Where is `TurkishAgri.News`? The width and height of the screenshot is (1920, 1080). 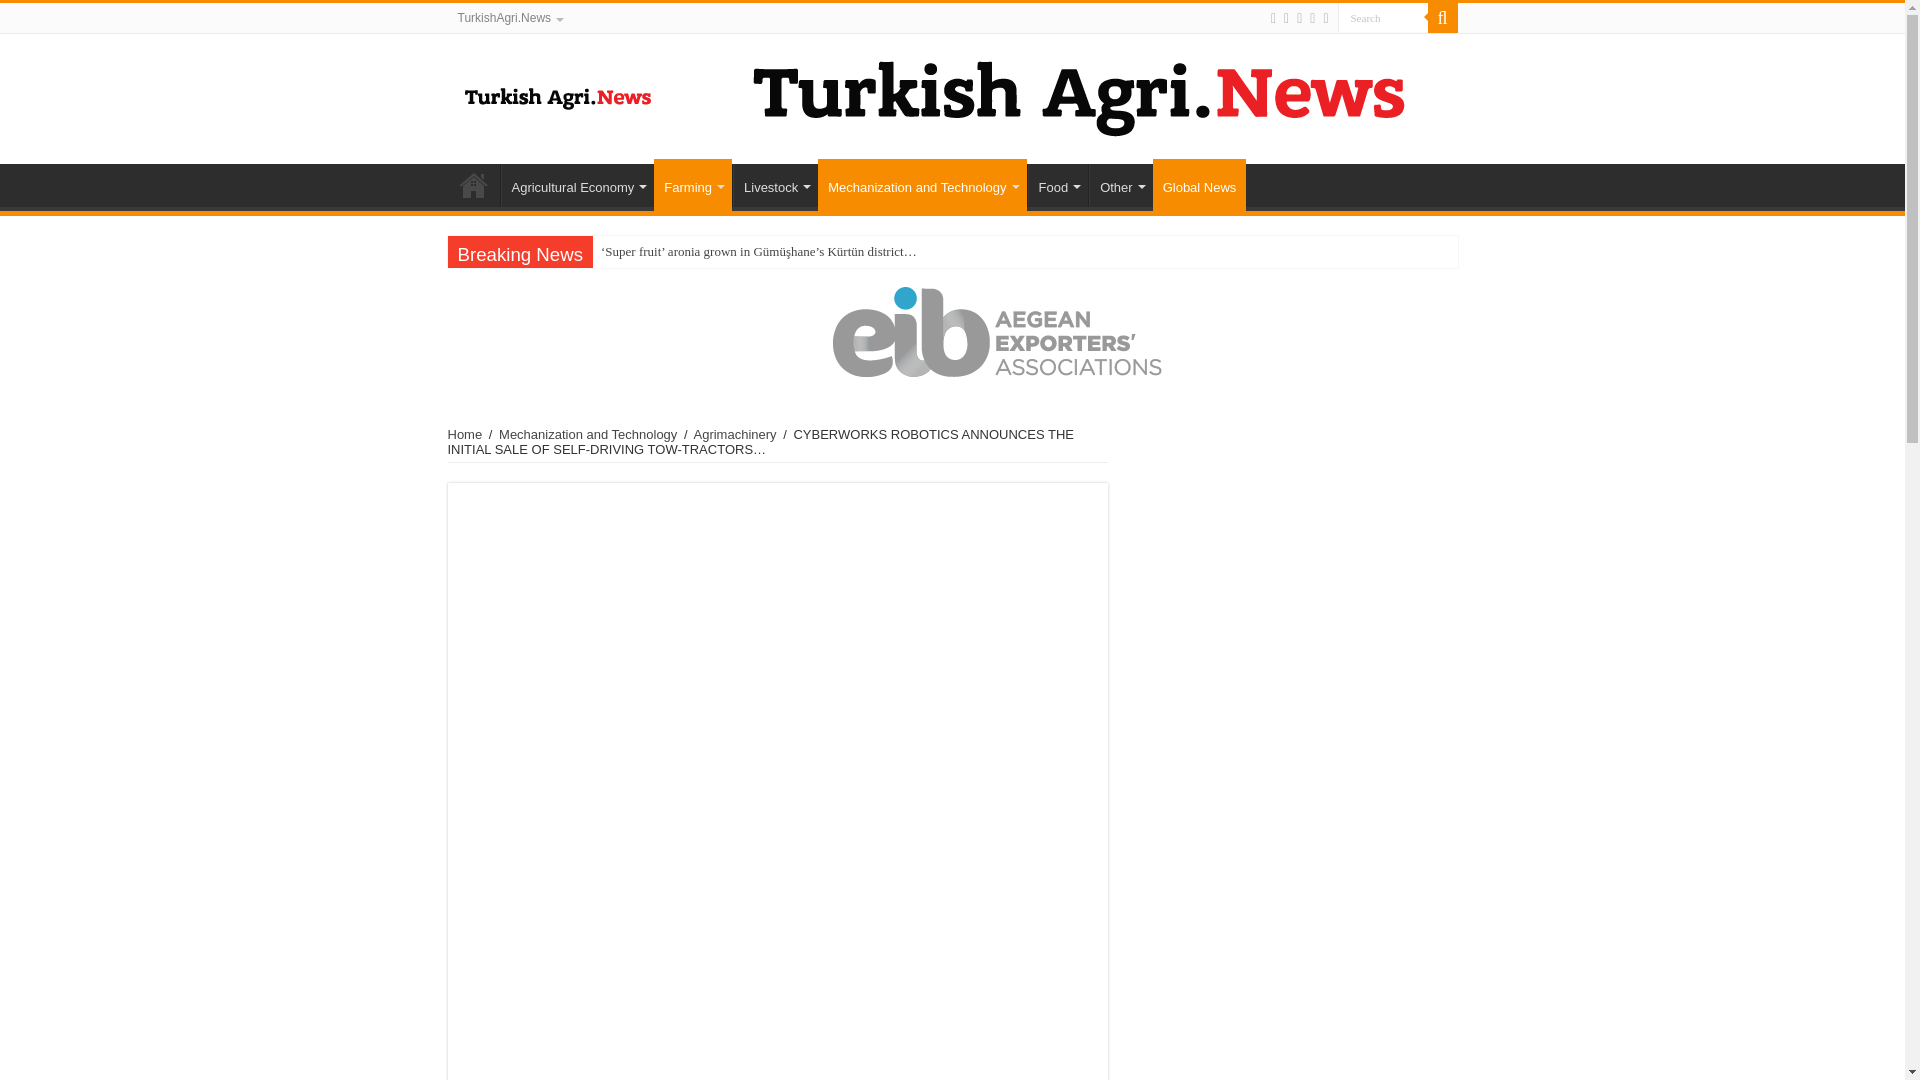
TurkishAgri.News is located at coordinates (510, 18).